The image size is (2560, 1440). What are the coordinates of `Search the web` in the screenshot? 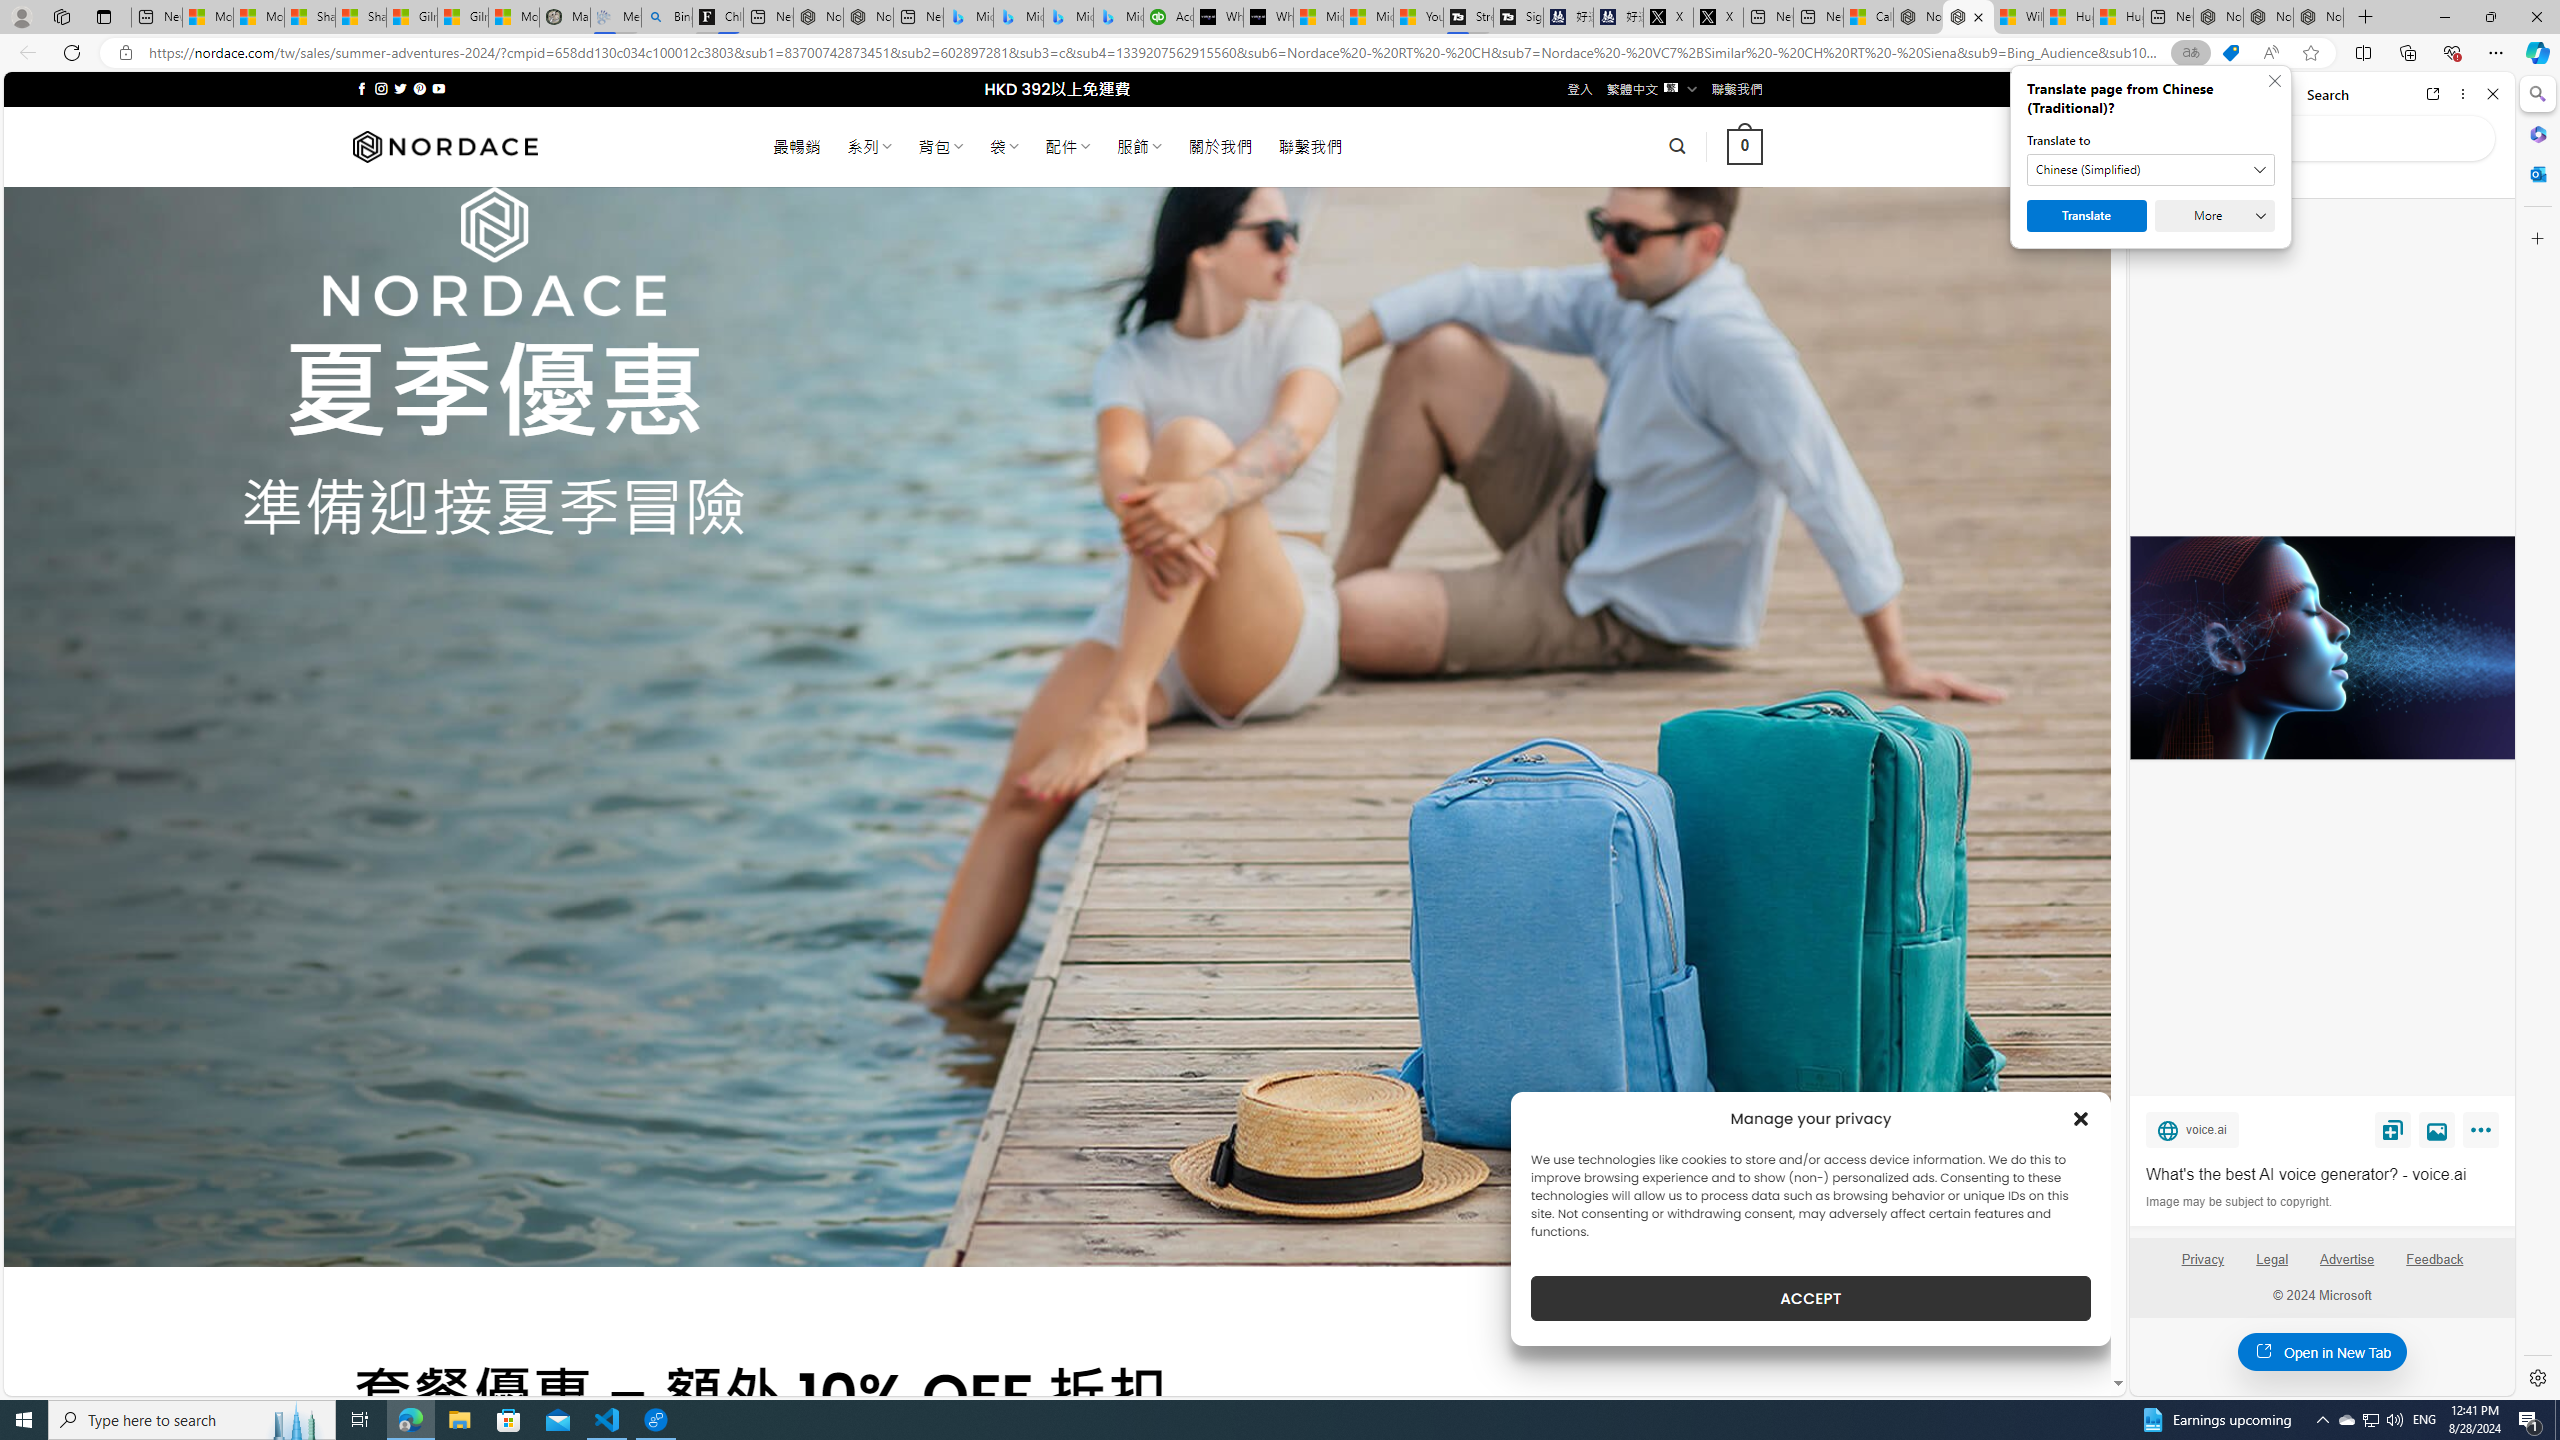 It's located at (2332, 138).